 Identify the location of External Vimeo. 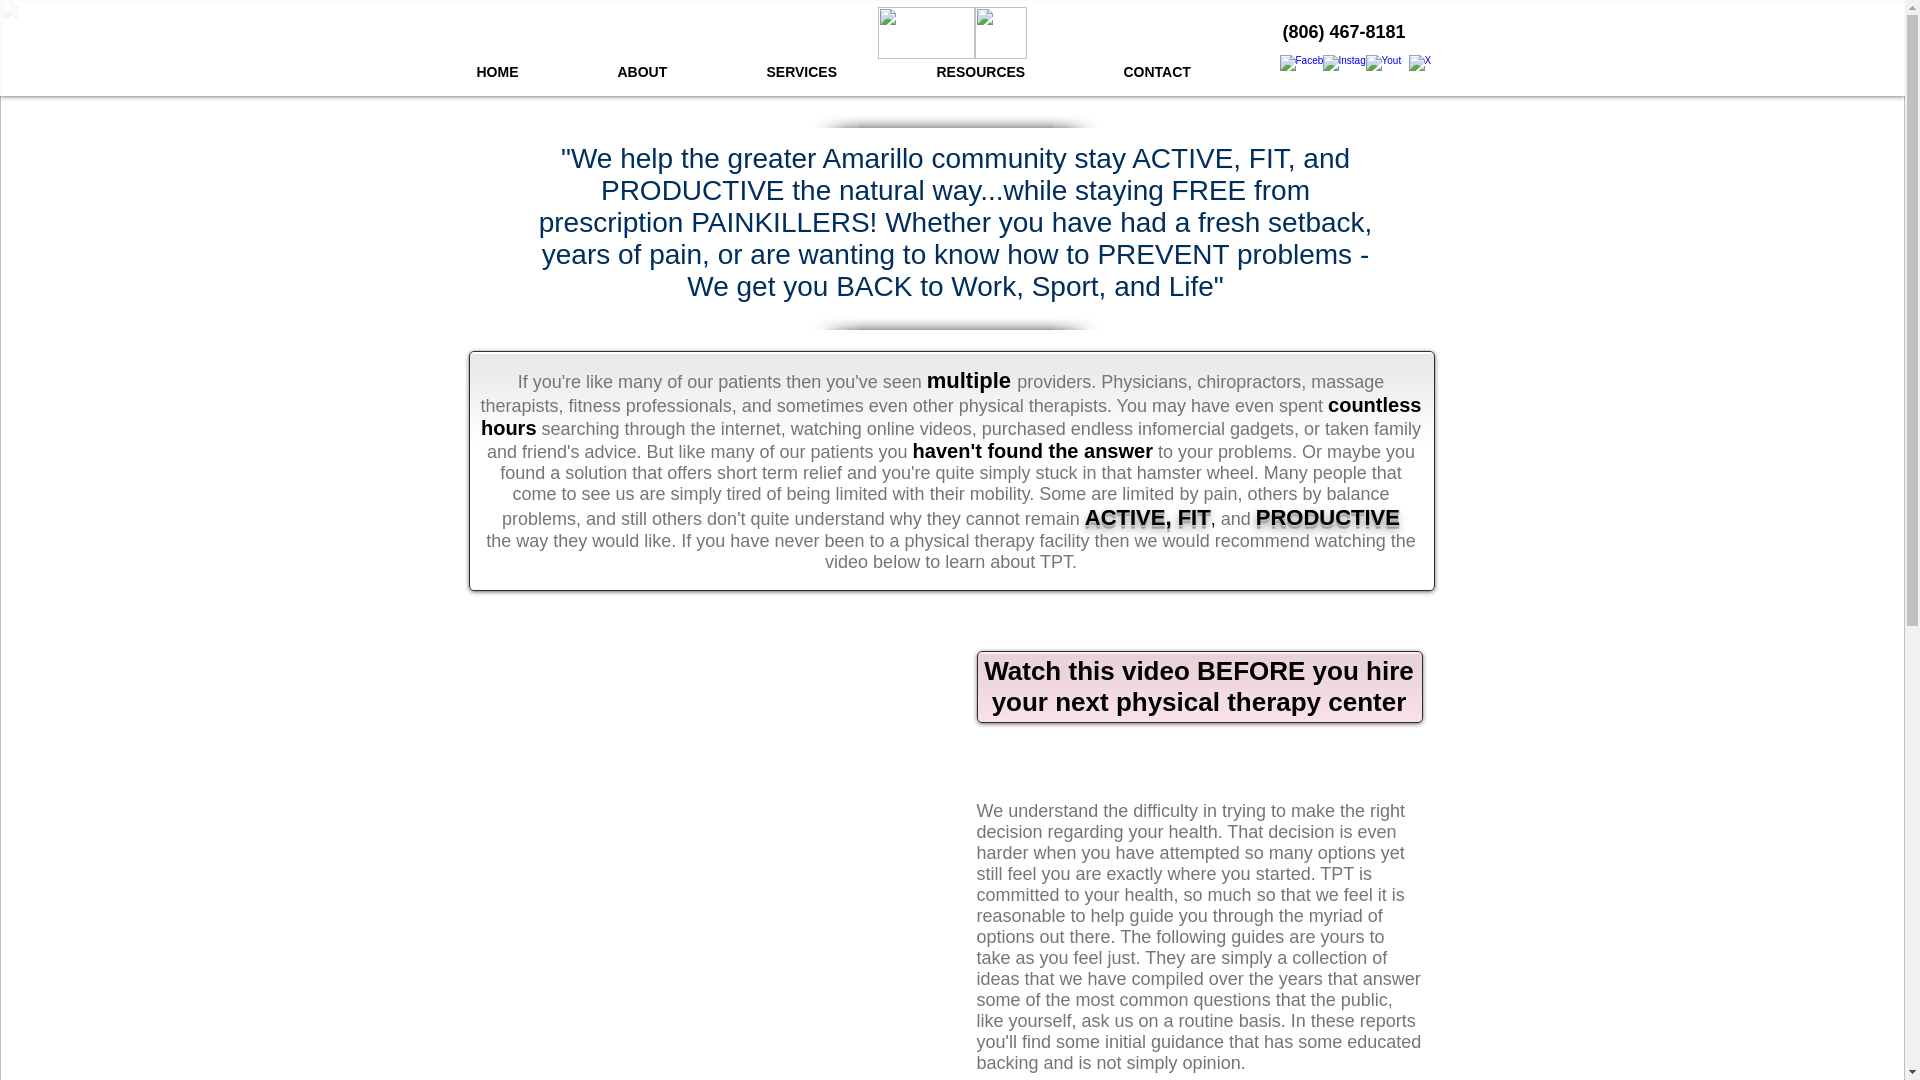
(721, 770).